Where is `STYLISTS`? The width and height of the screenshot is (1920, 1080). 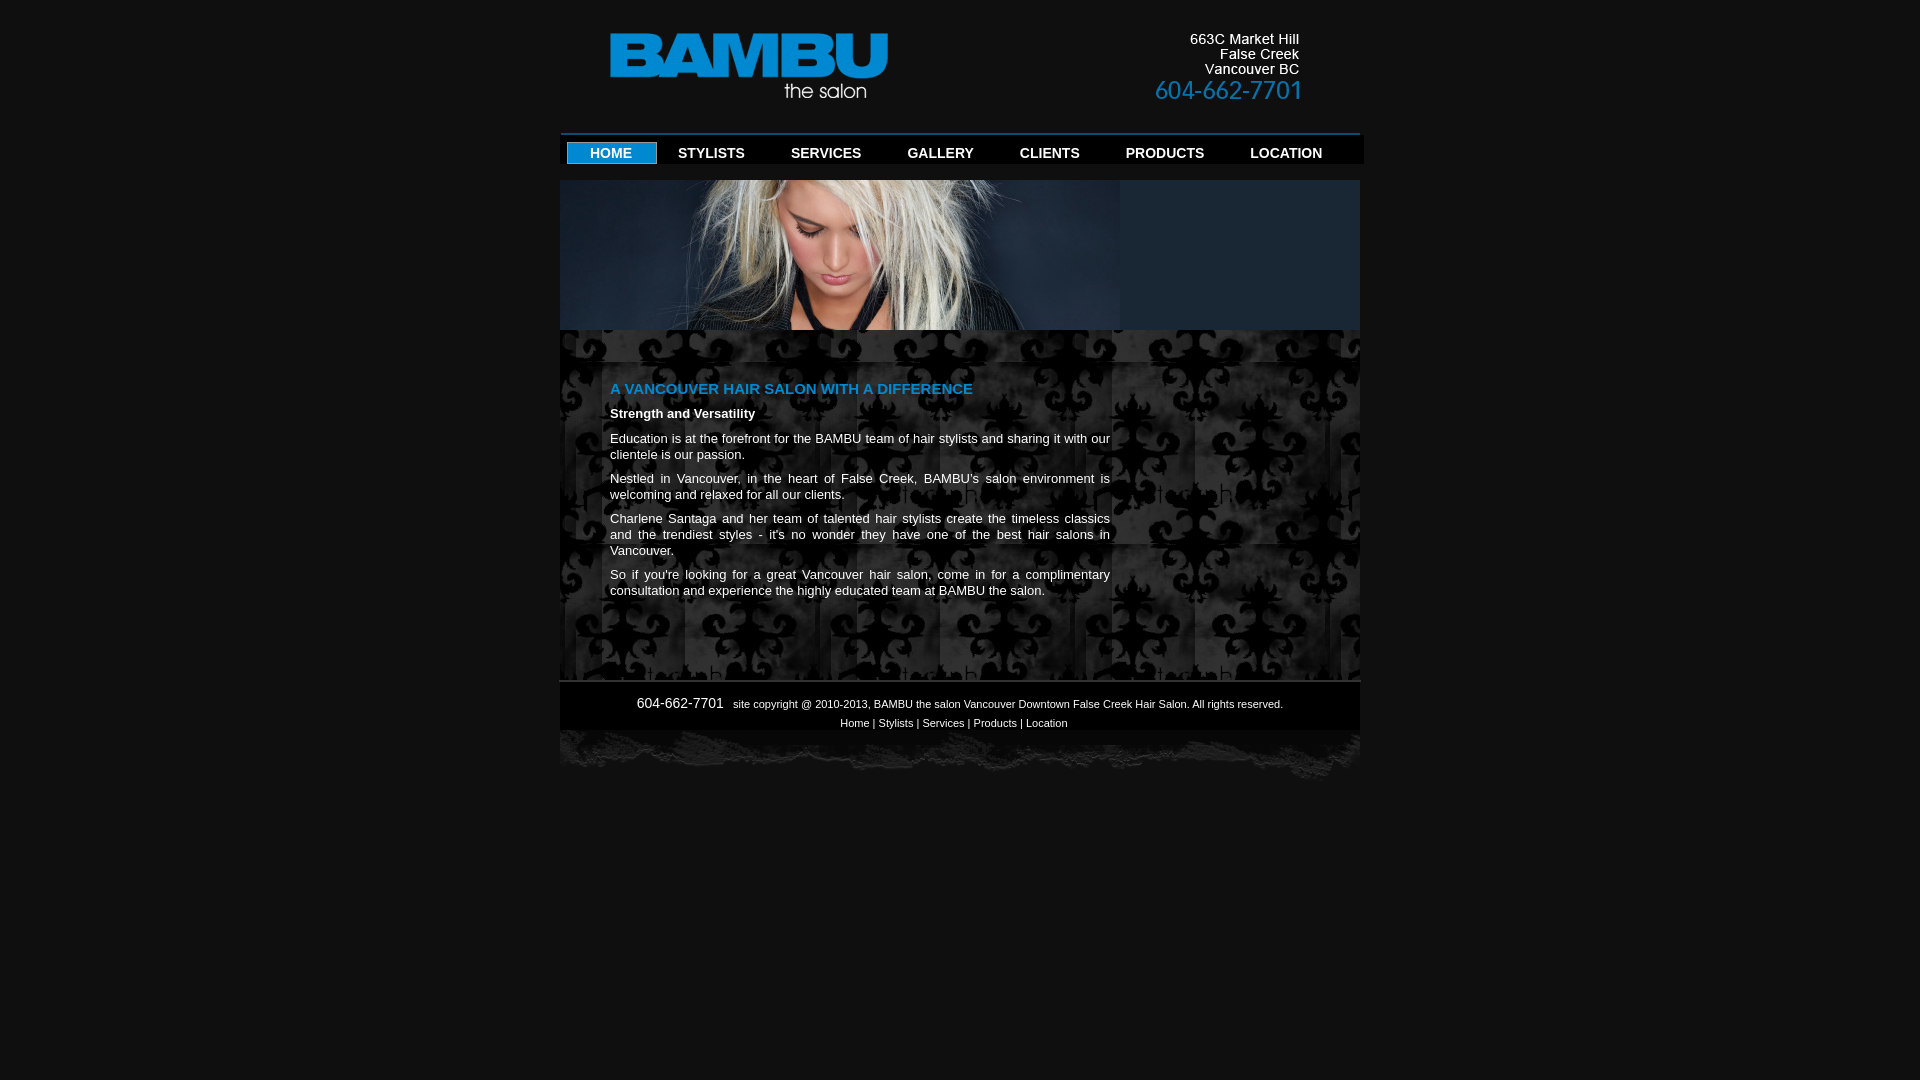
STYLISTS is located at coordinates (712, 160).